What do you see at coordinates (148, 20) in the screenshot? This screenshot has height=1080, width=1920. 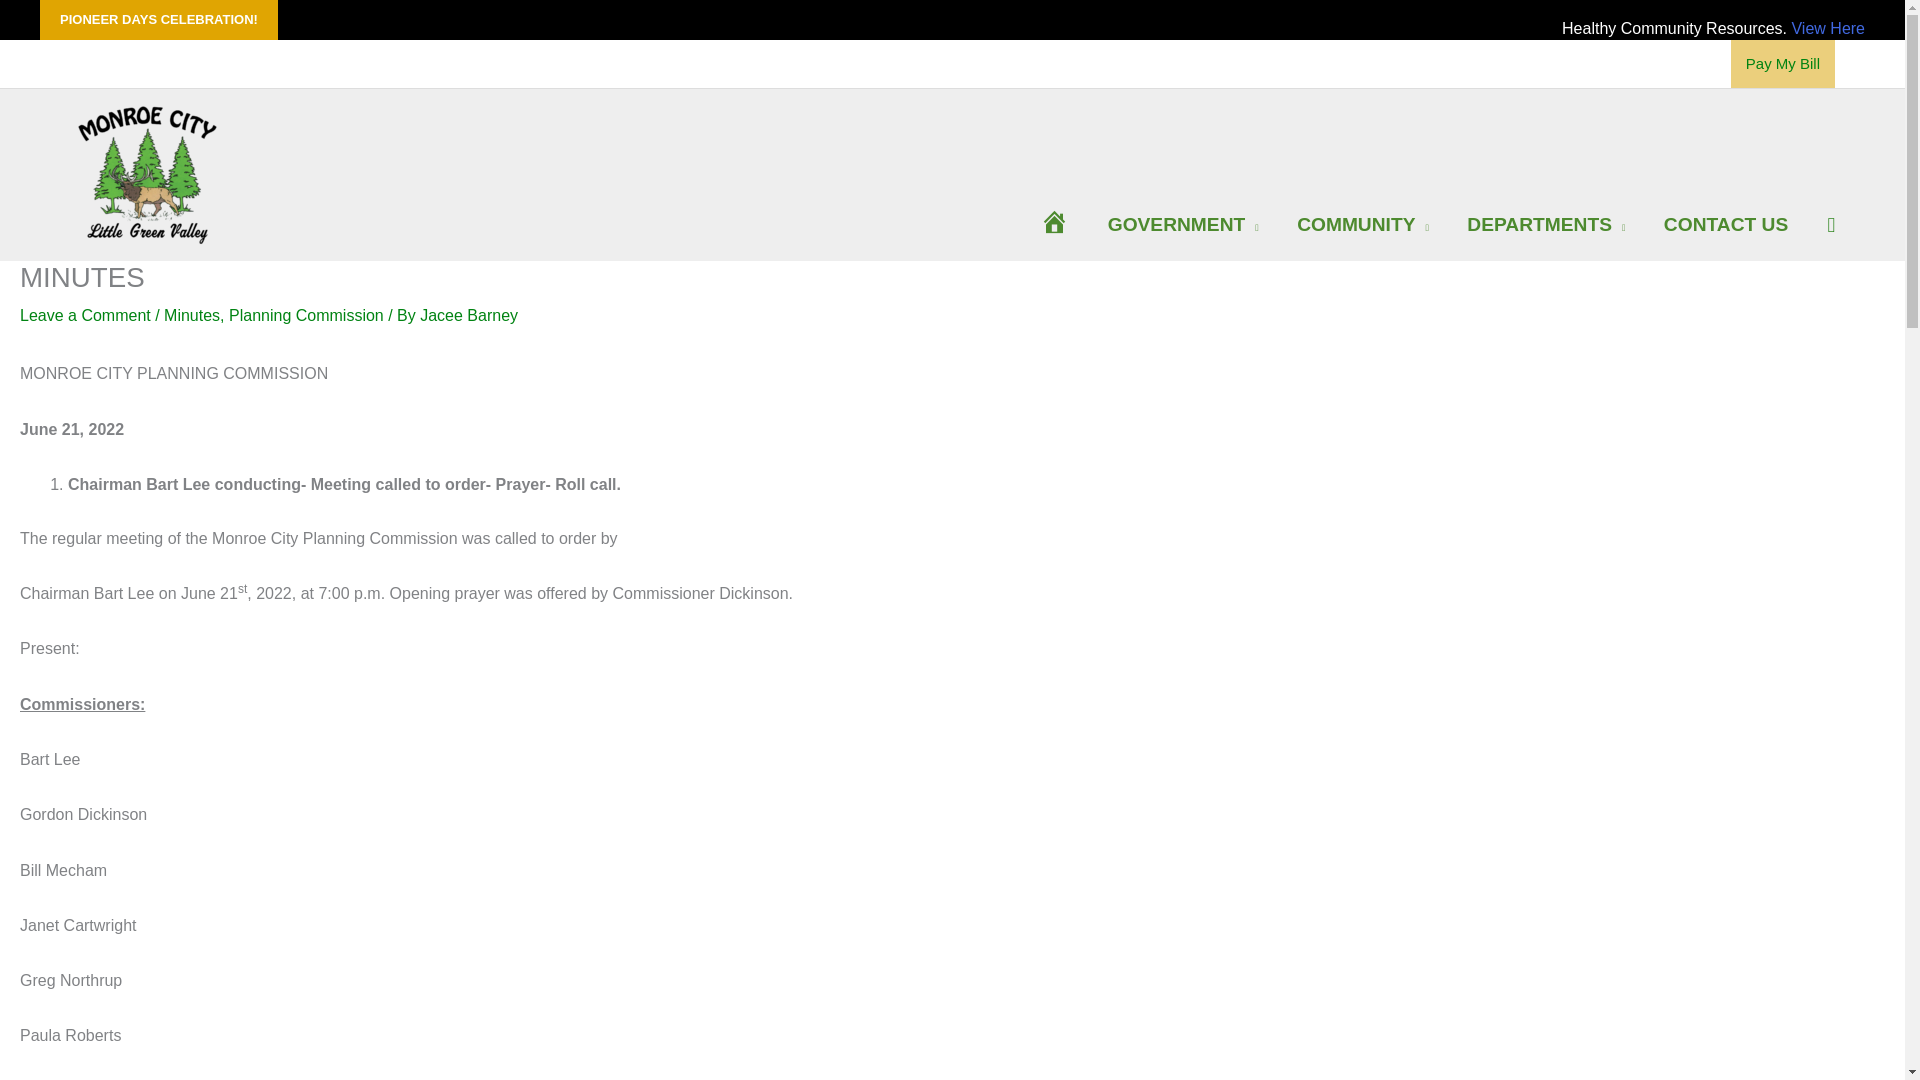 I see `PIONEER DAYS CELEBRATION!` at bounding box center [148, 20].